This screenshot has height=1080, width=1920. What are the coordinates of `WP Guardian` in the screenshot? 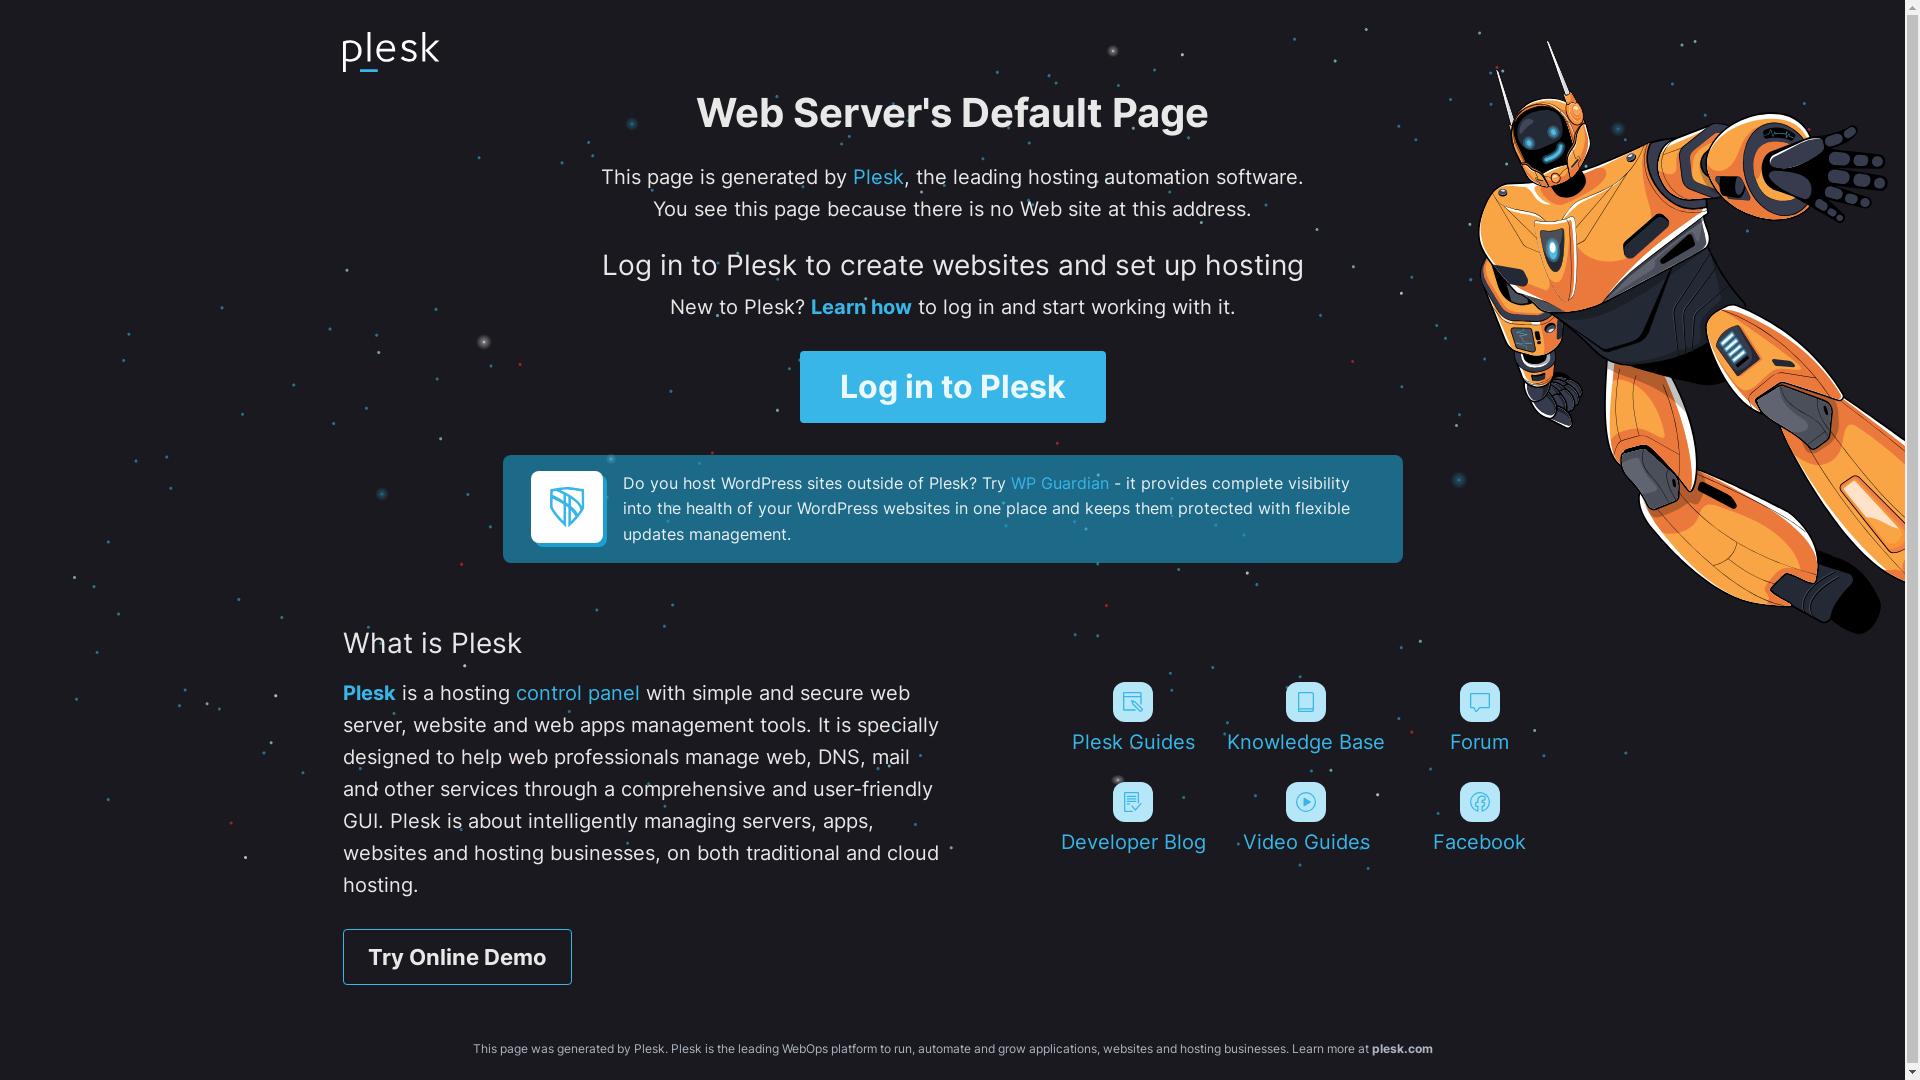 It's located at (1058, 483).